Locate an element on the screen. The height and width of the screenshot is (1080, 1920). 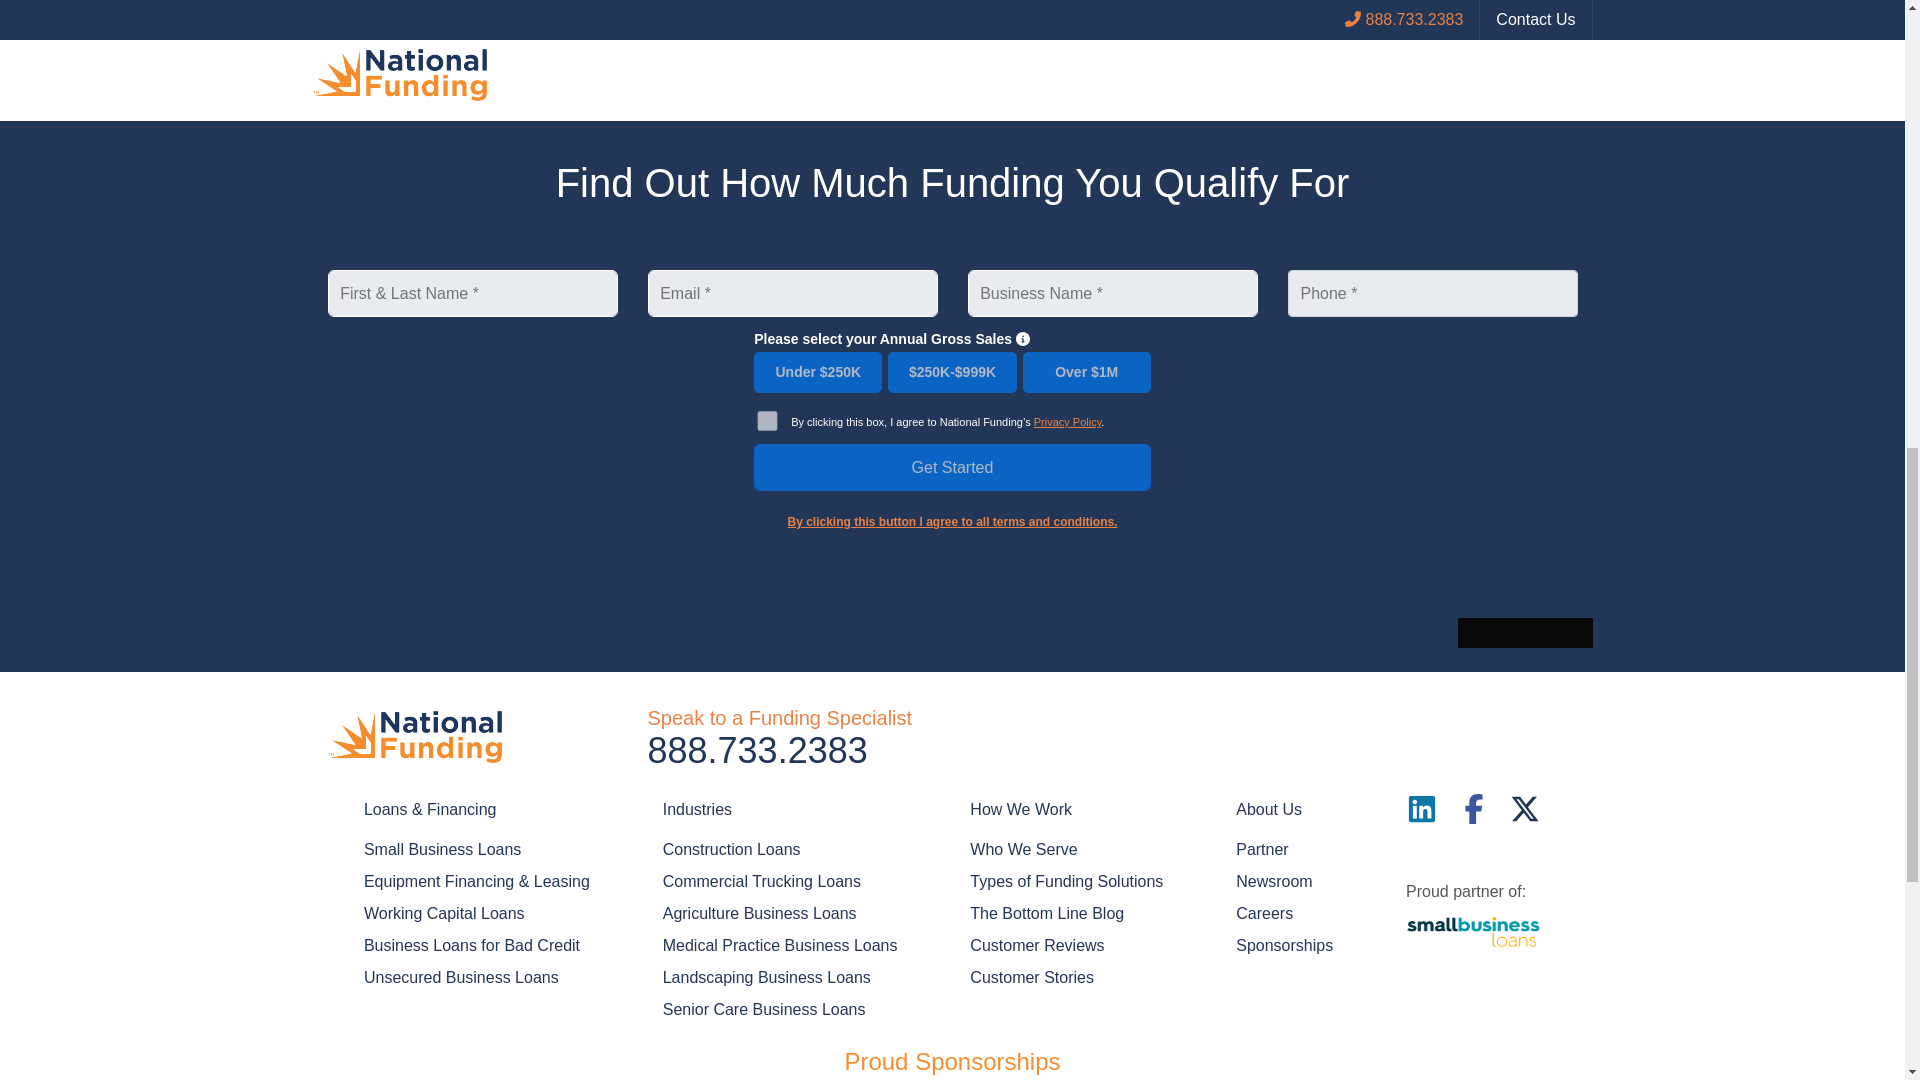
Unsecured Business Loans is located at coordinates (461, 977).